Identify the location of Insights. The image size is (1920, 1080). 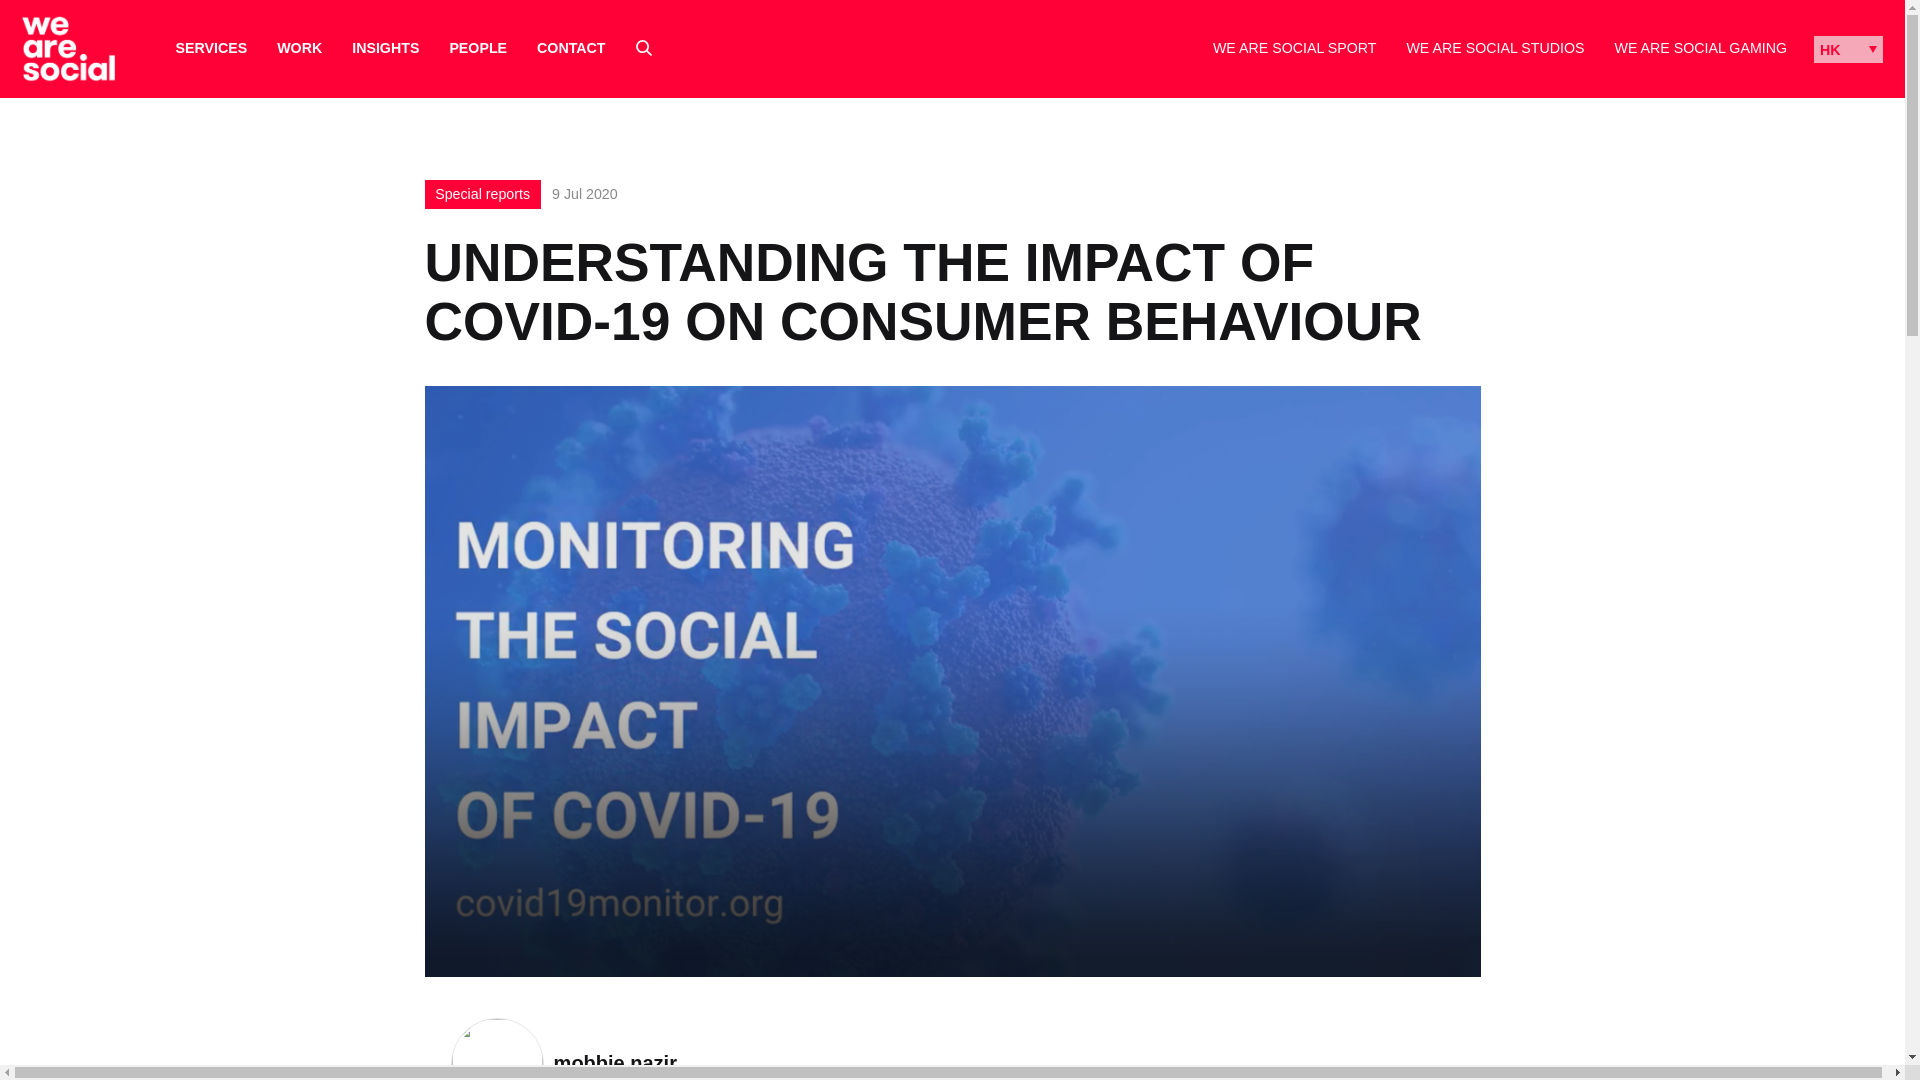
(384, 48).